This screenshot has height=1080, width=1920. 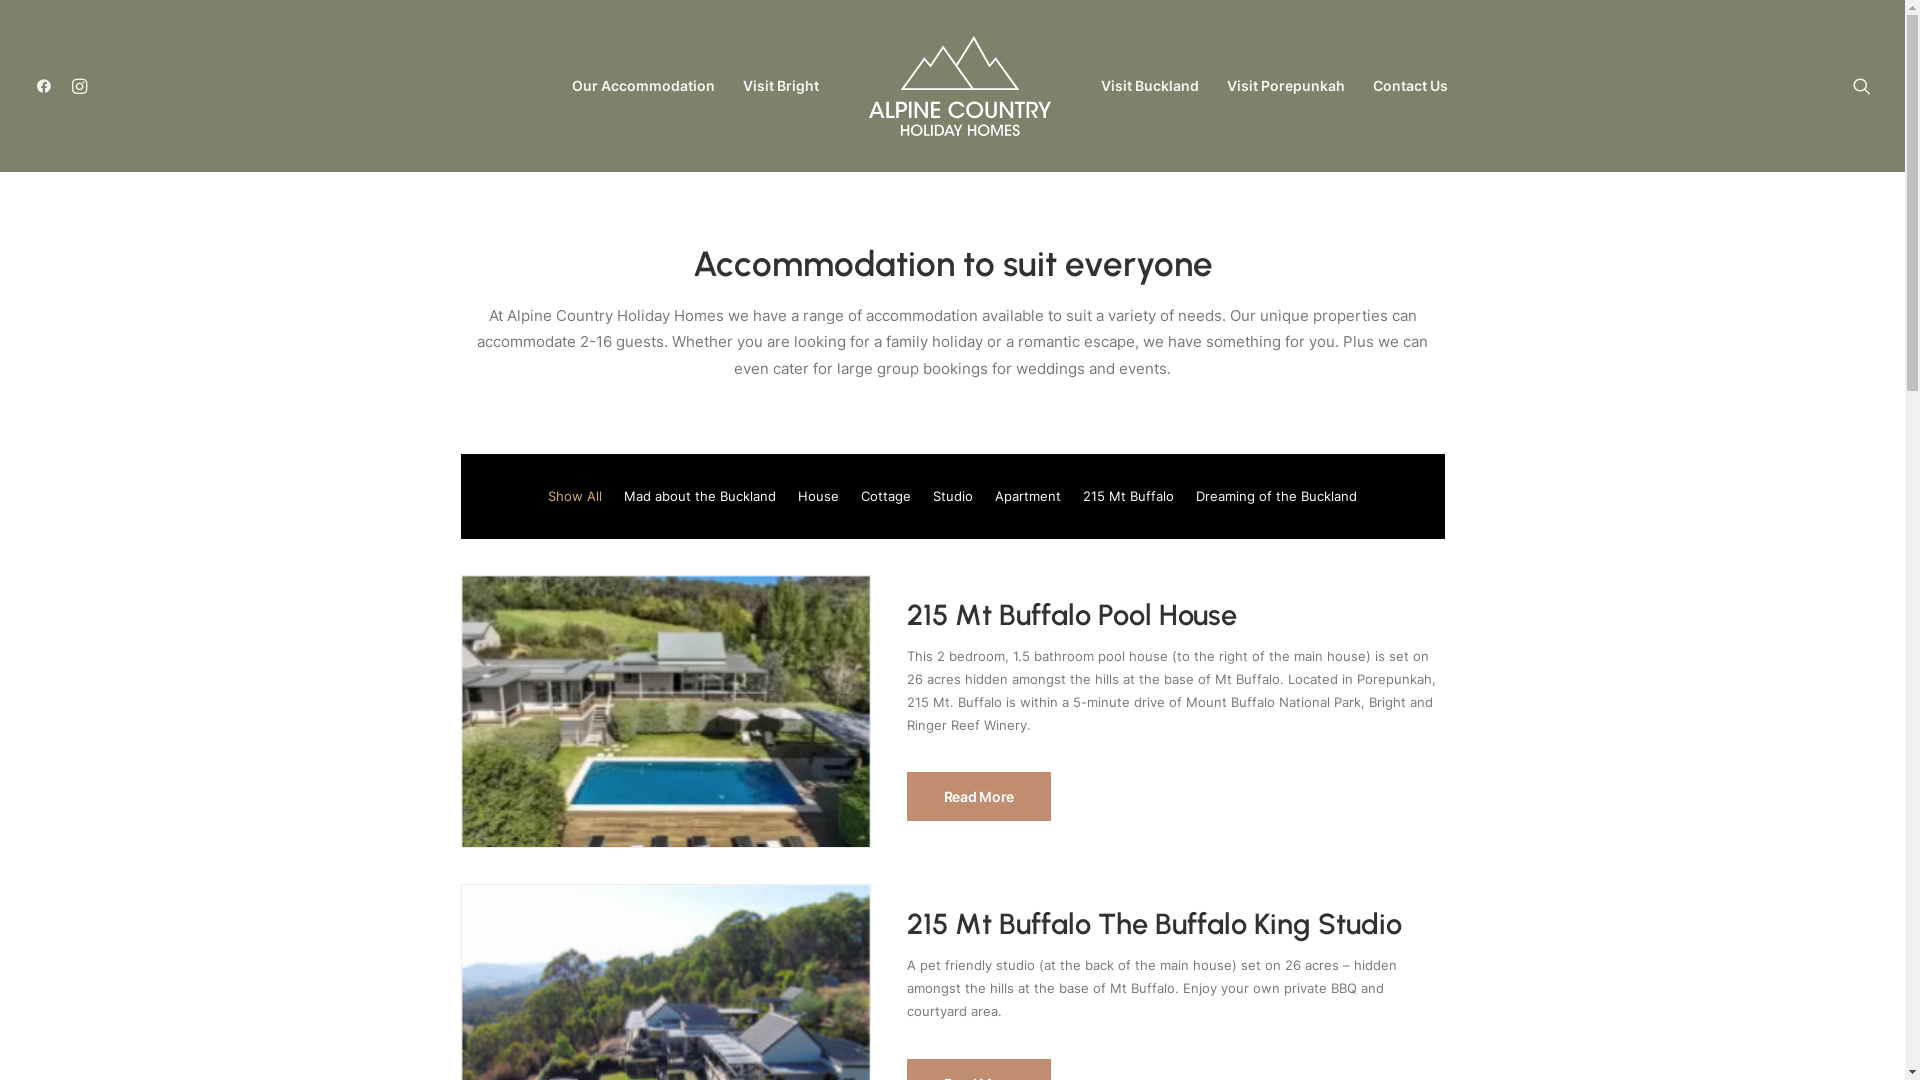 I want to click on Visit Buckland, so click(x=1150, y=86).